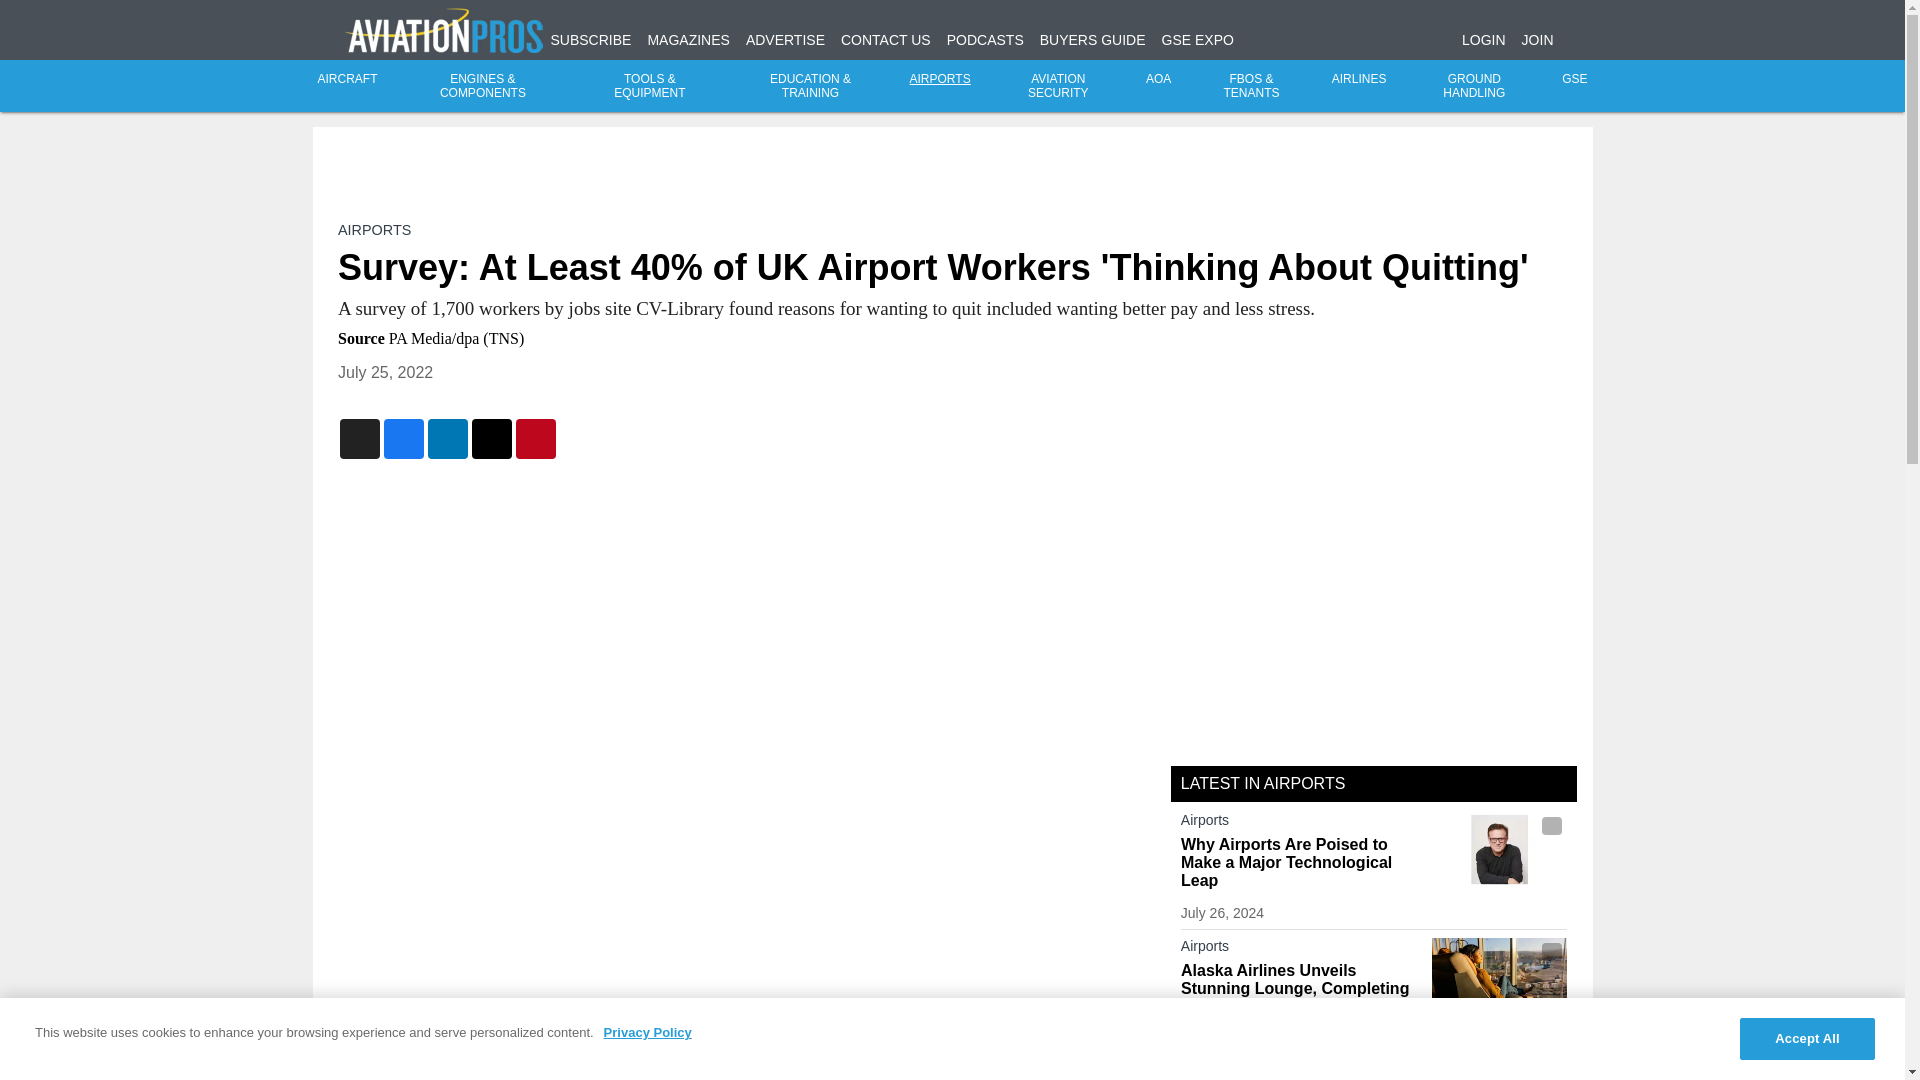 The image size is (1920, 1080). Describe the element at coordinates (1538, 40) in the screenshot. I see `JOIN` at that location.